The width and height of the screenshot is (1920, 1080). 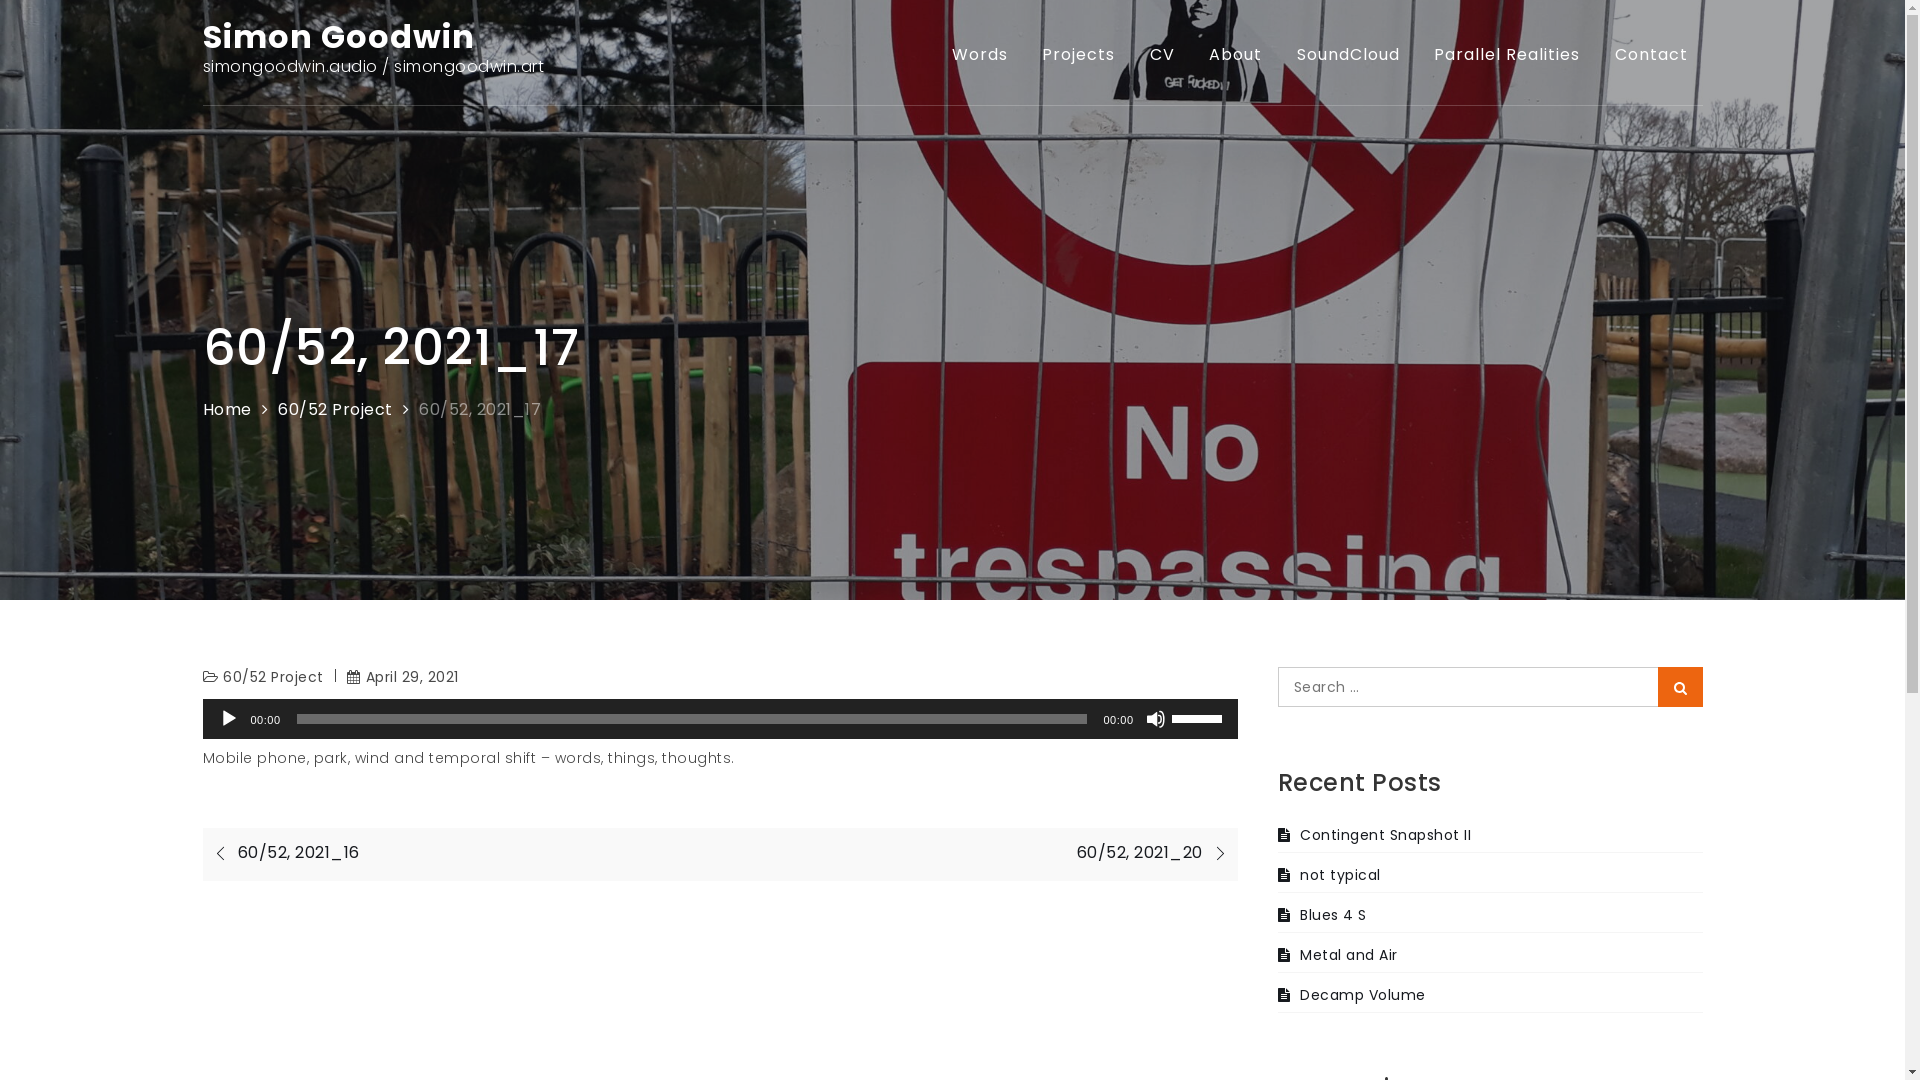 I want to click on Use Up/Down Arrow keys to increase or decrease volume., so click(x=1200, y=717).